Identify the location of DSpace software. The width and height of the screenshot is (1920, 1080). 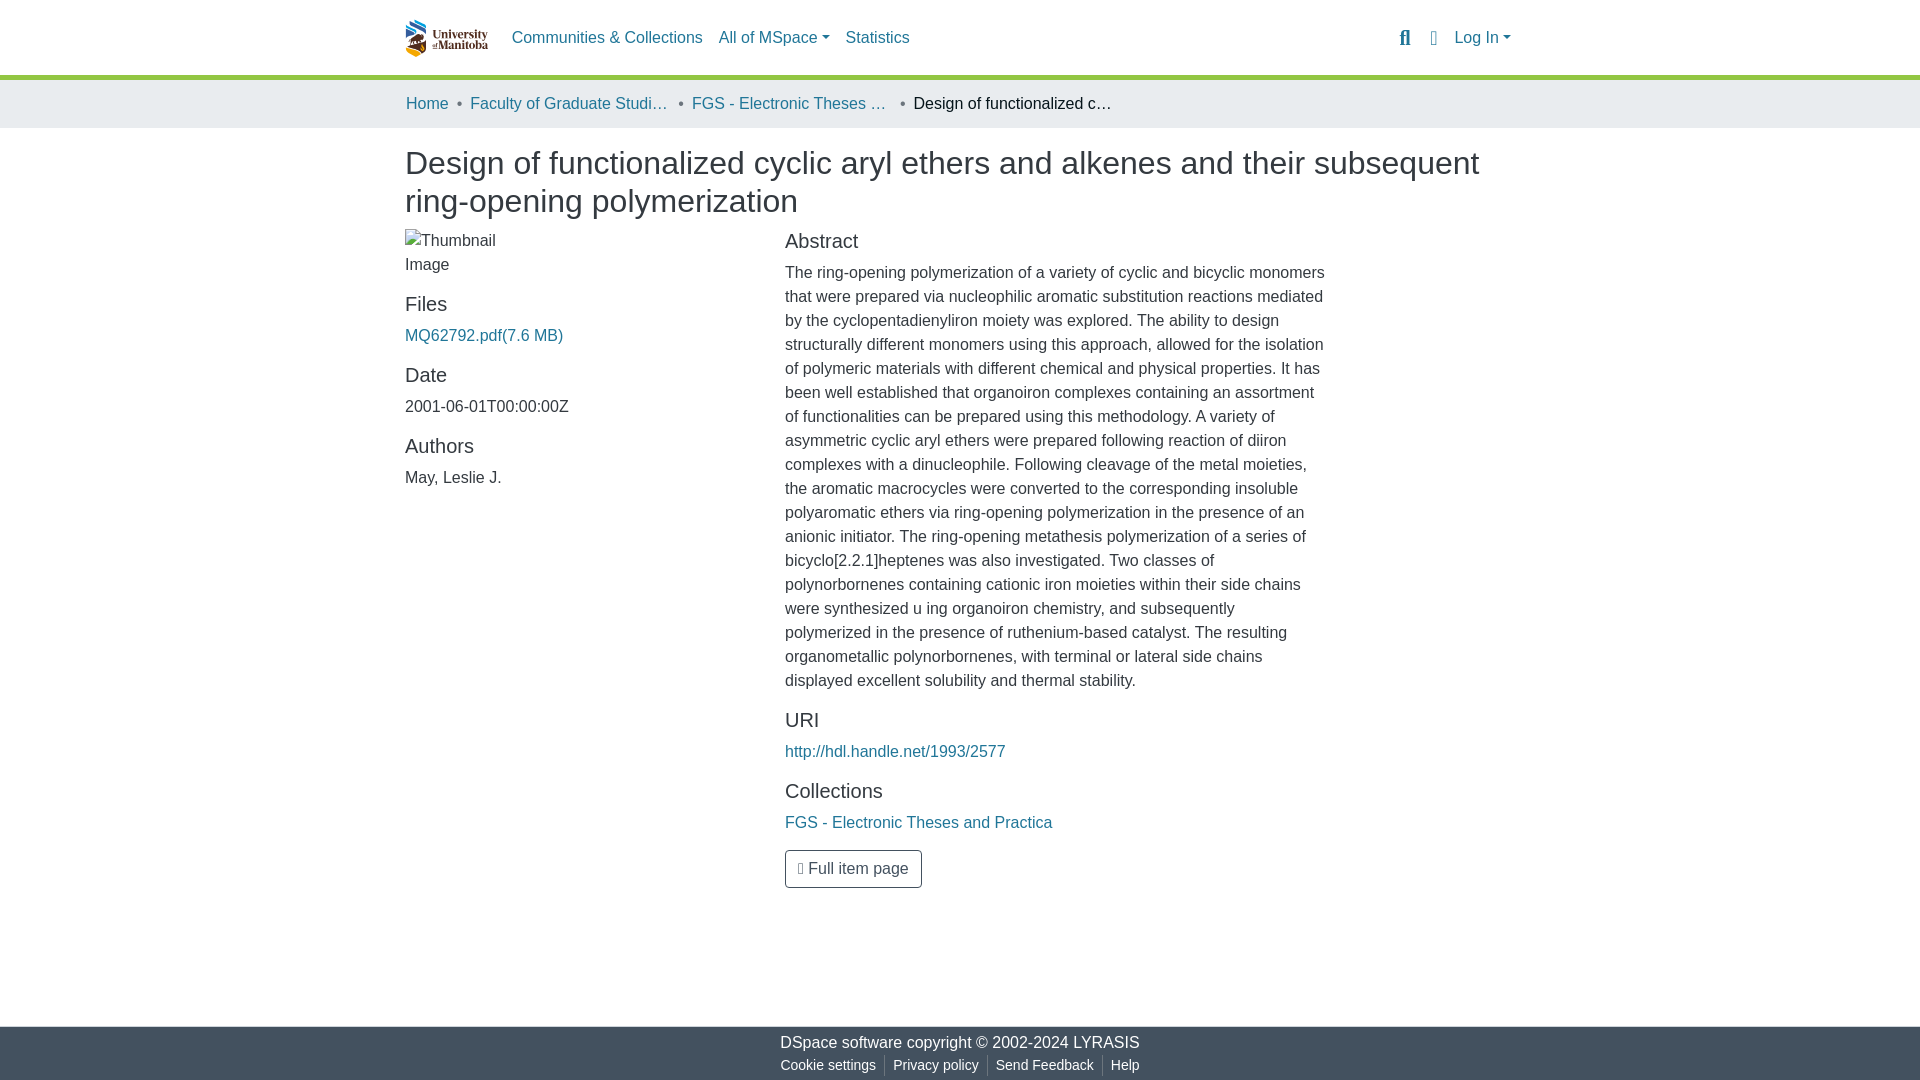
(840, 1042).